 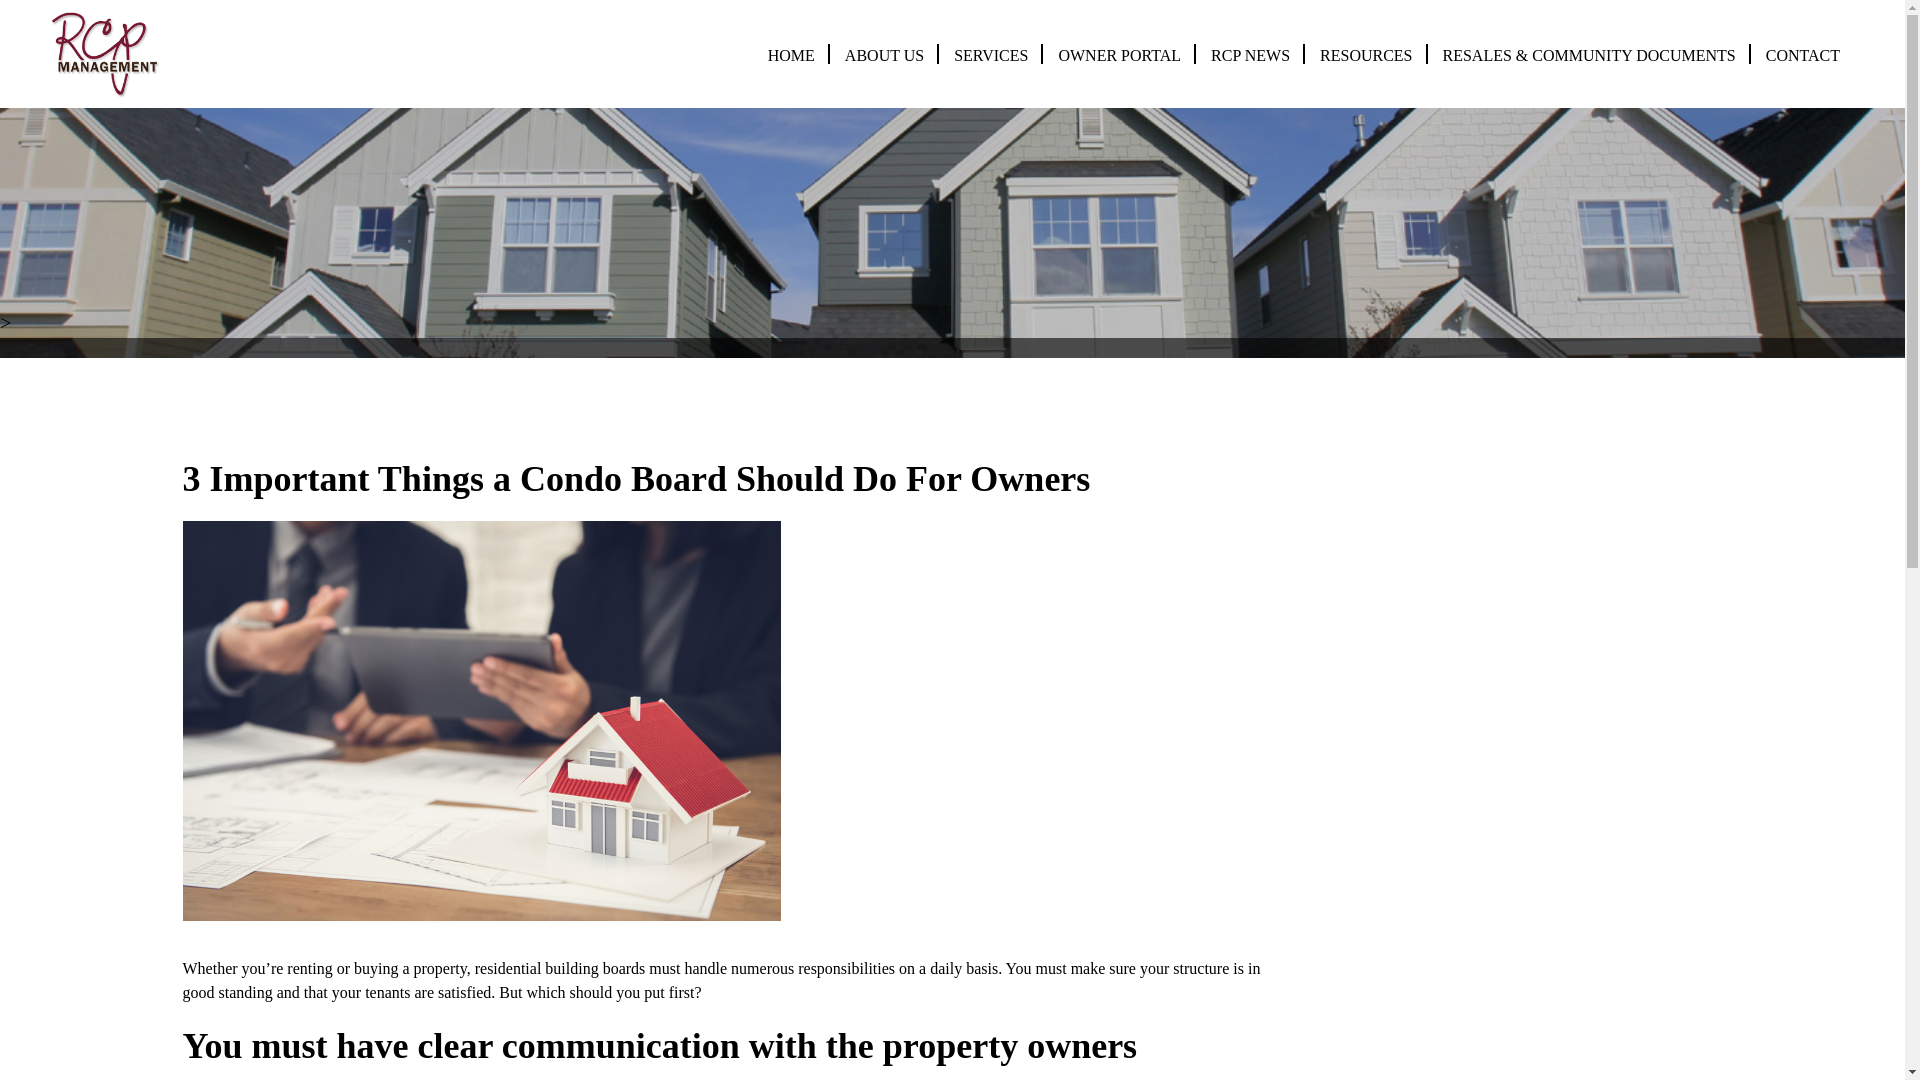 I want to click on RESOURCES, so click(x=1366, y=56).